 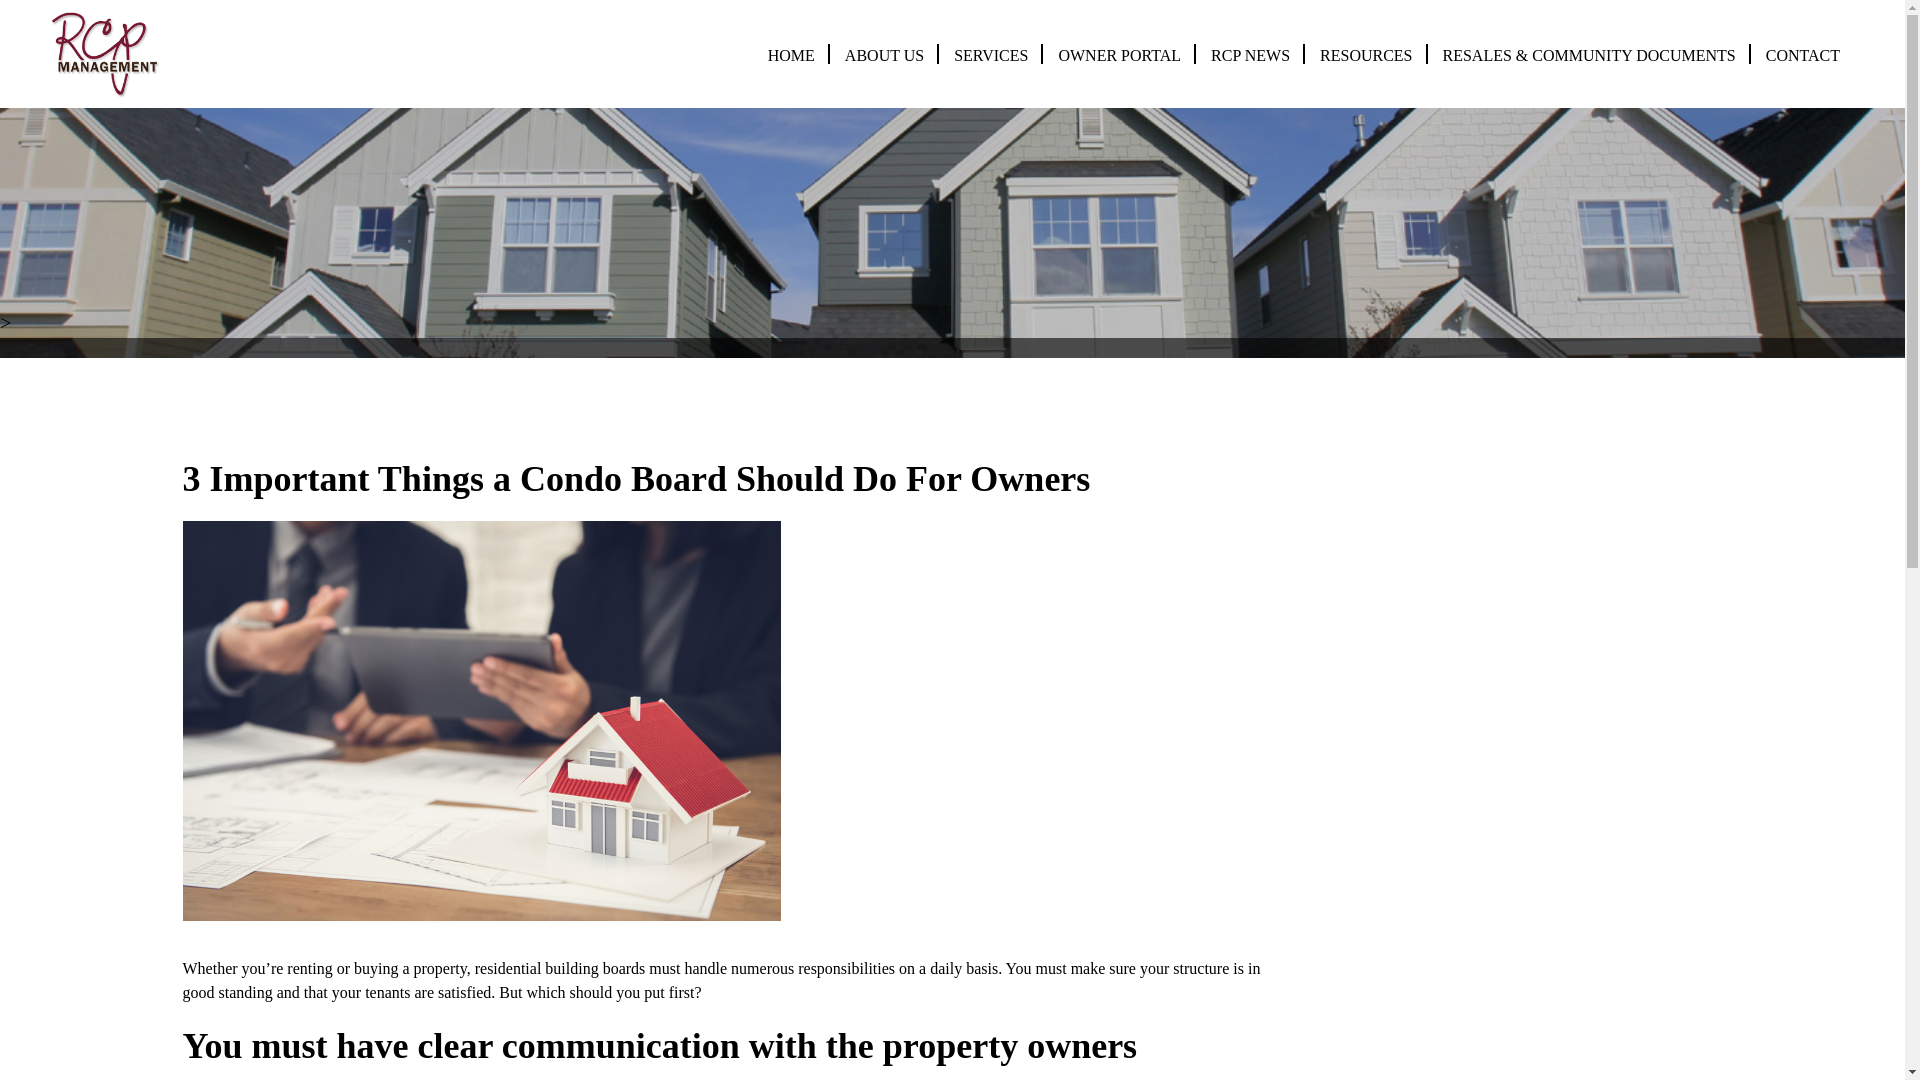 I want to click on RESOURCES, so click(x=1366, y=56).